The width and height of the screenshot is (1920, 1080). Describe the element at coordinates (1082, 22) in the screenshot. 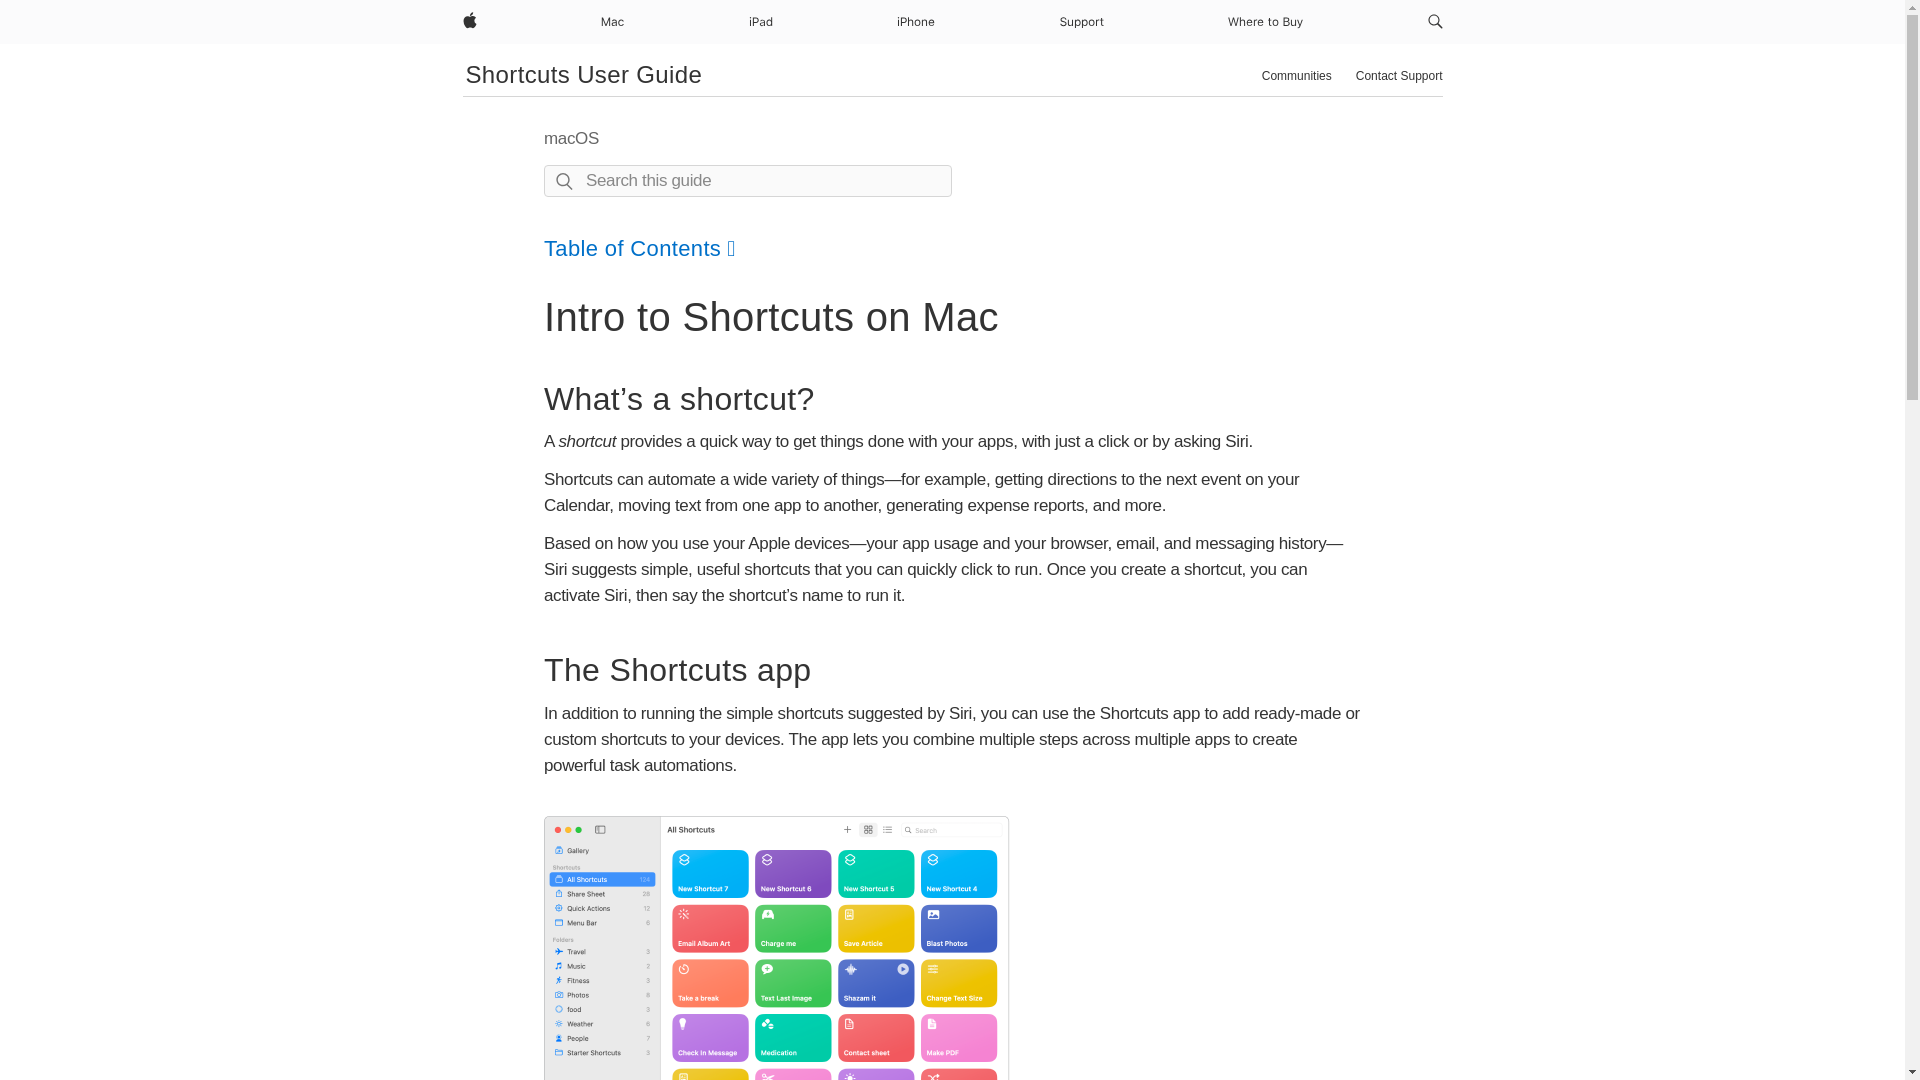

I see `Support` at that location.